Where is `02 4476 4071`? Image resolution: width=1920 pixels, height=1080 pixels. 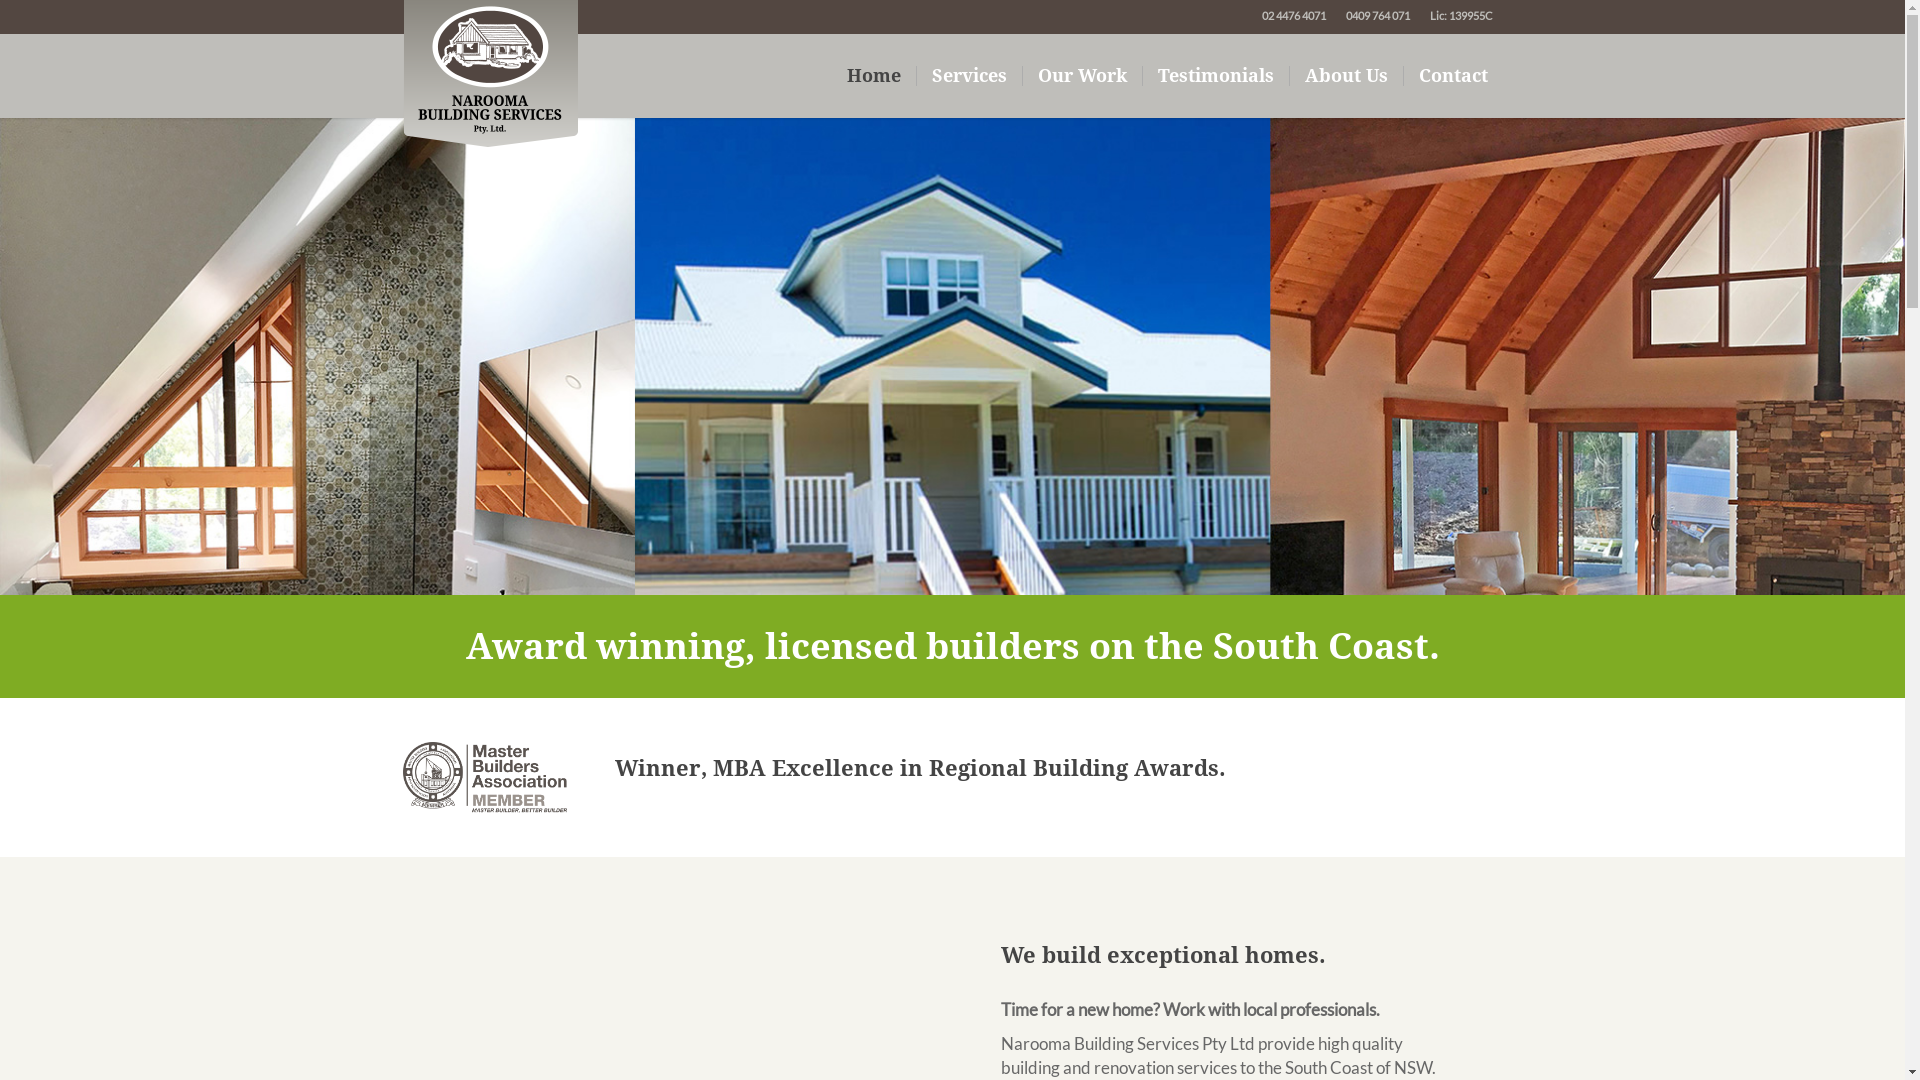
02 4476 4071 is located at coordinates (1294, 16).